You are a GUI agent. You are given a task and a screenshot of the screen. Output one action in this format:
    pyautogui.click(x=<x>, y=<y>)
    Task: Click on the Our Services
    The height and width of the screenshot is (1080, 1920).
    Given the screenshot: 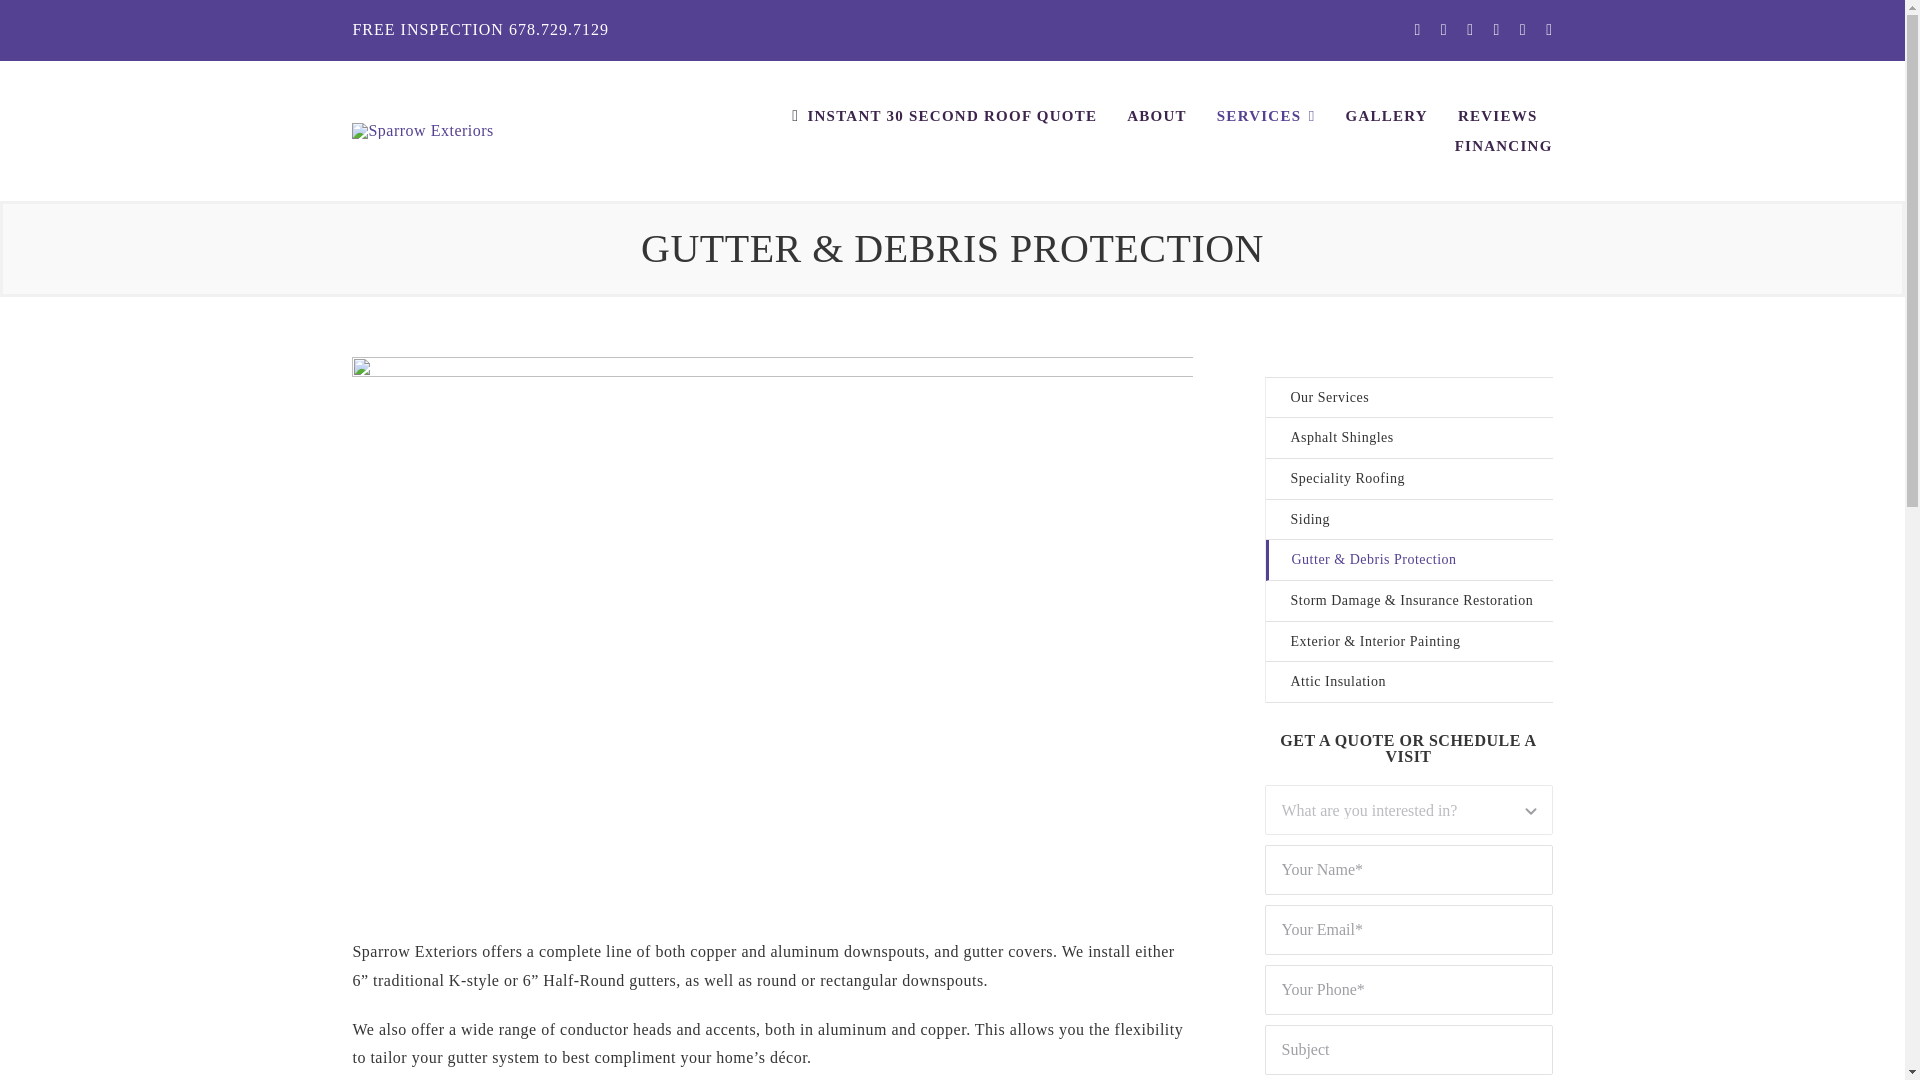 What is the action you would take?
    pyautogui.click(x=1409, y=398)
    